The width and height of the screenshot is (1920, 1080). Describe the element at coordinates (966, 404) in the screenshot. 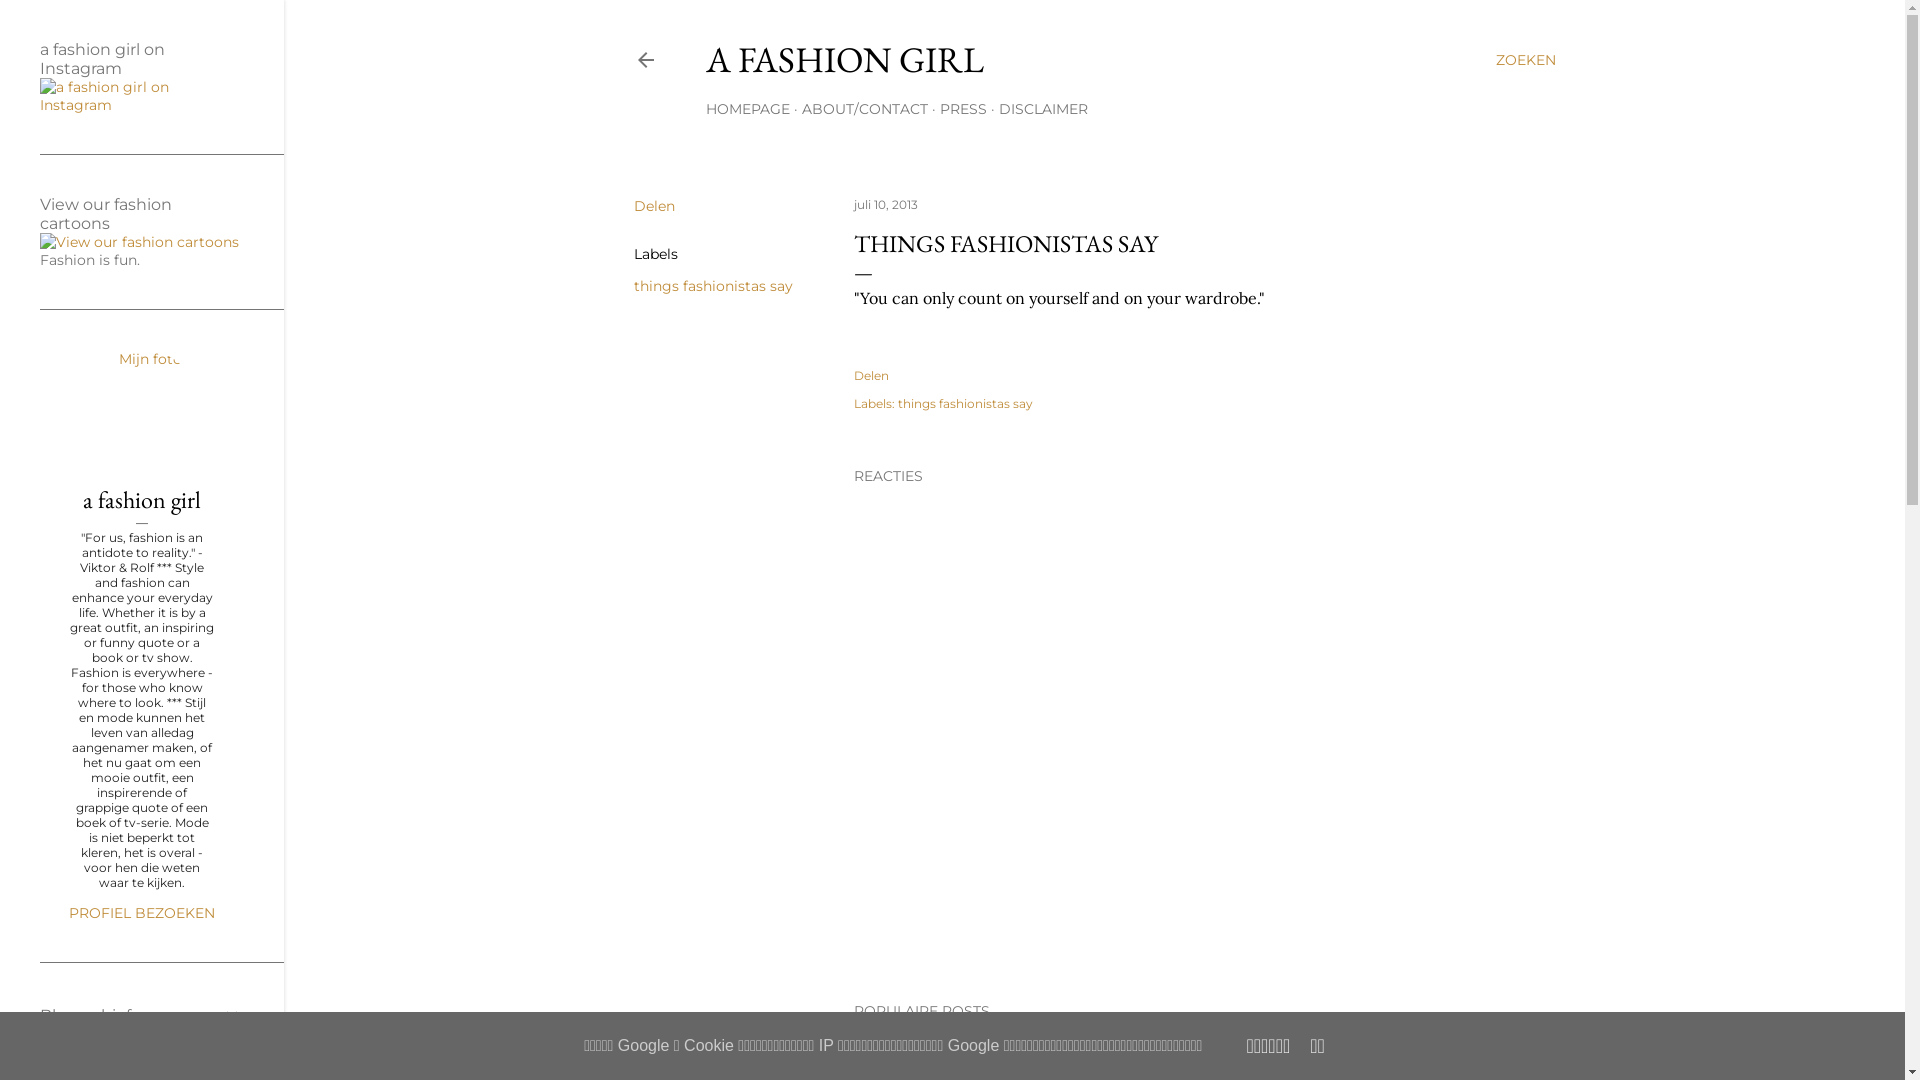

I see `things fashionistas say` at that location.